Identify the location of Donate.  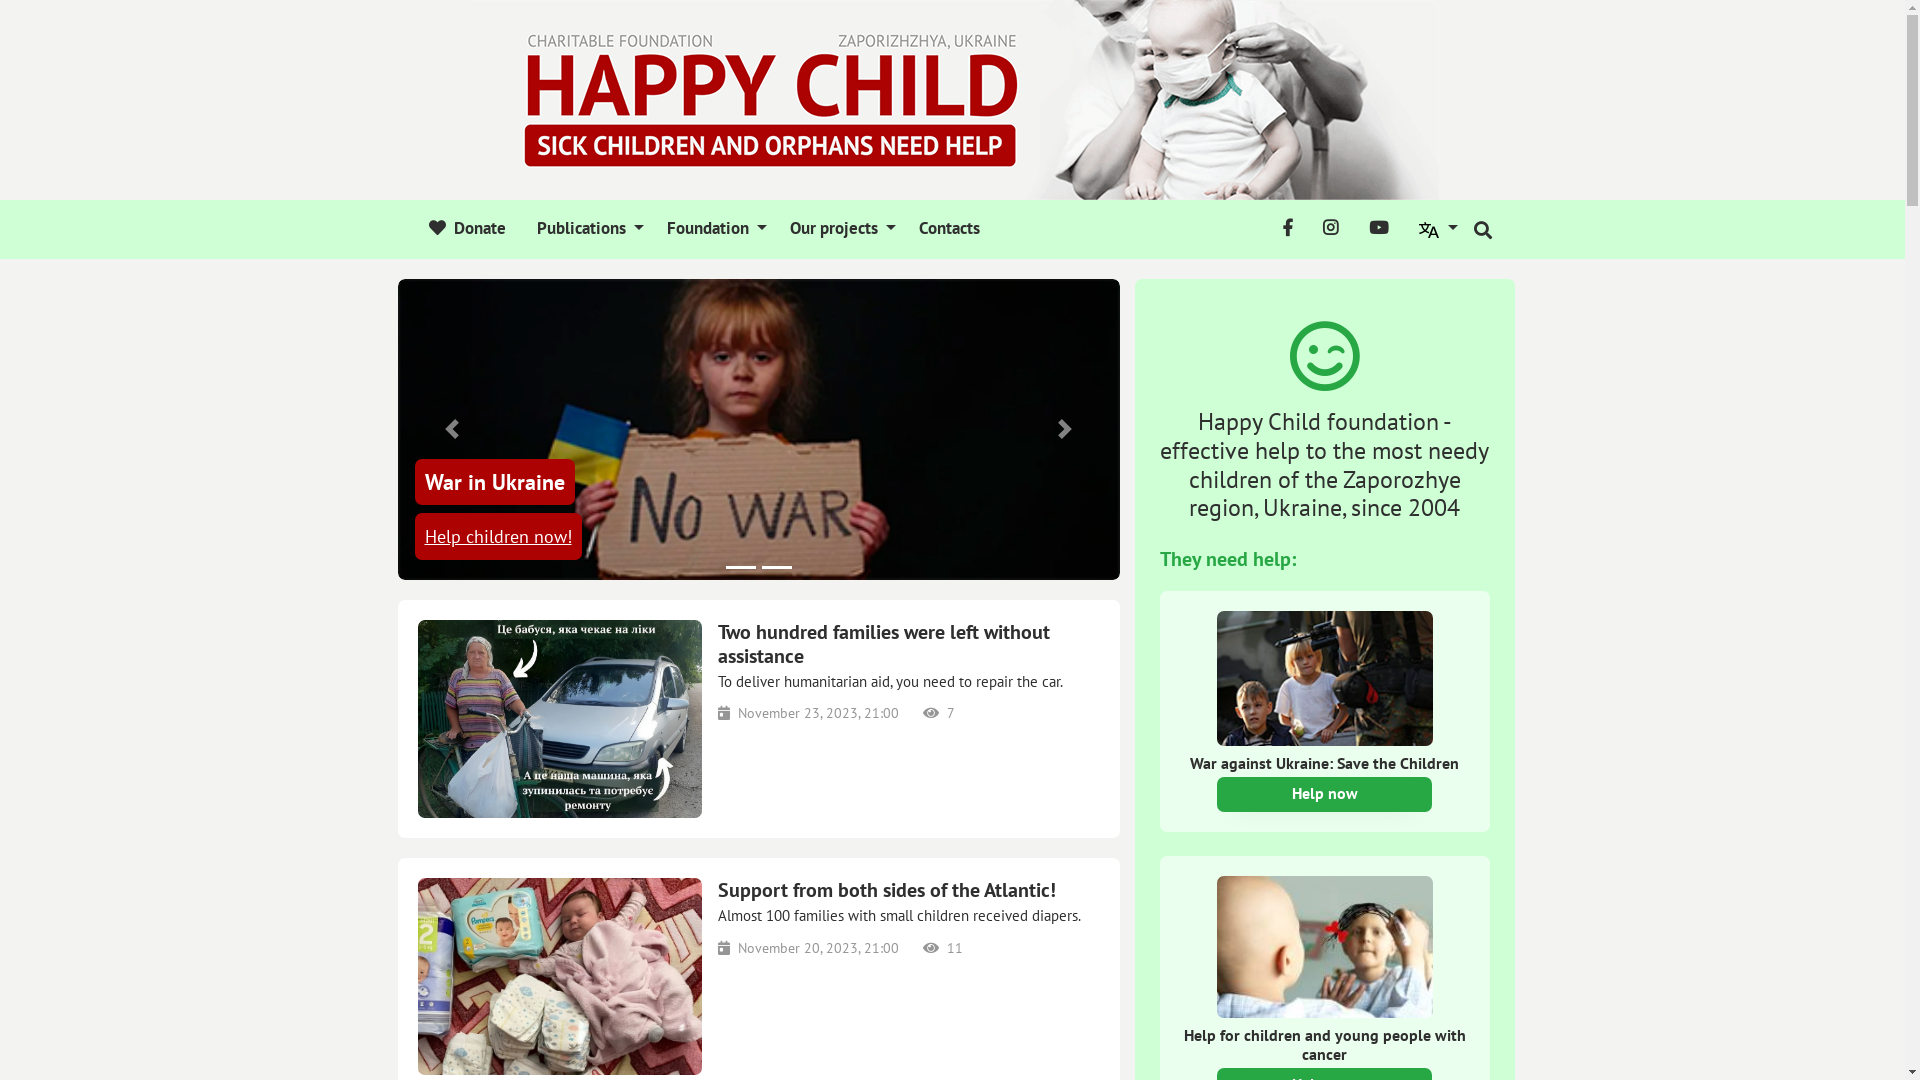
(468, 229).